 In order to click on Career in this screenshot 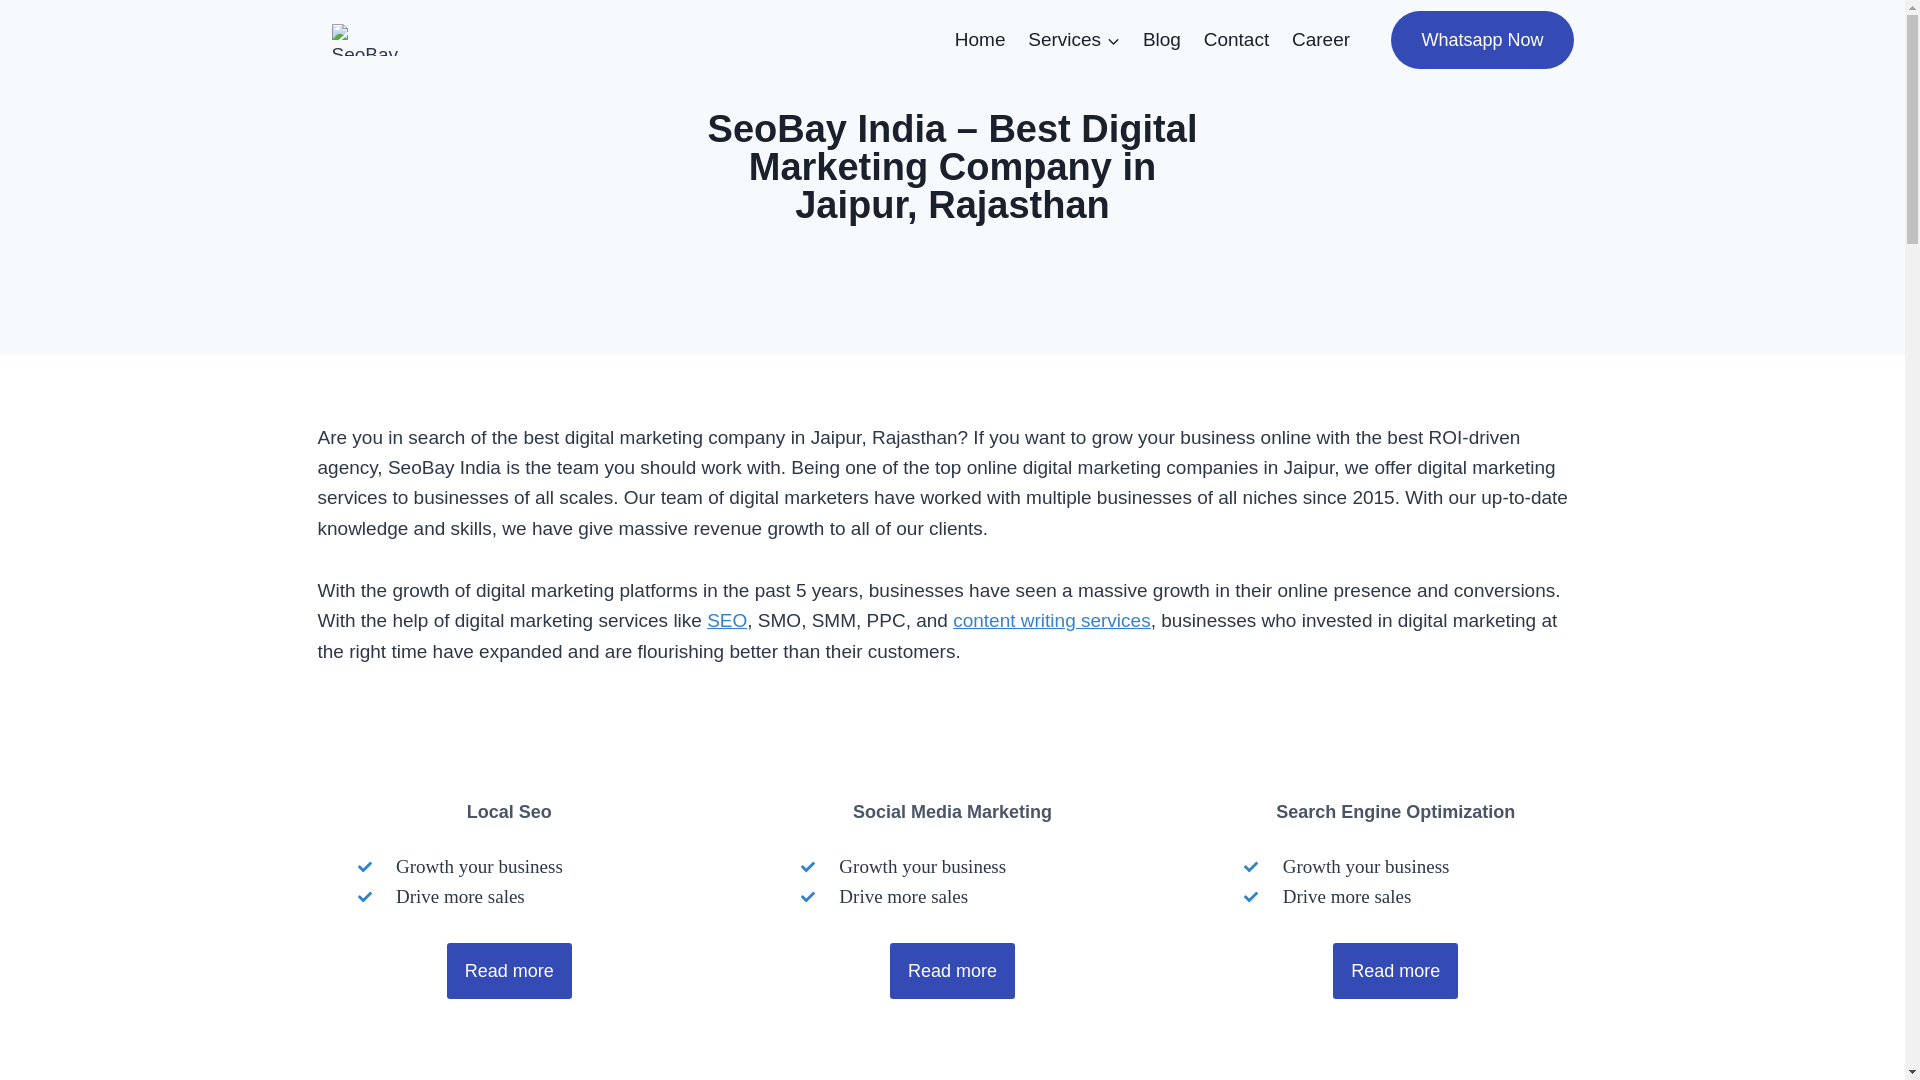, I will do `click(1320, 38)`.